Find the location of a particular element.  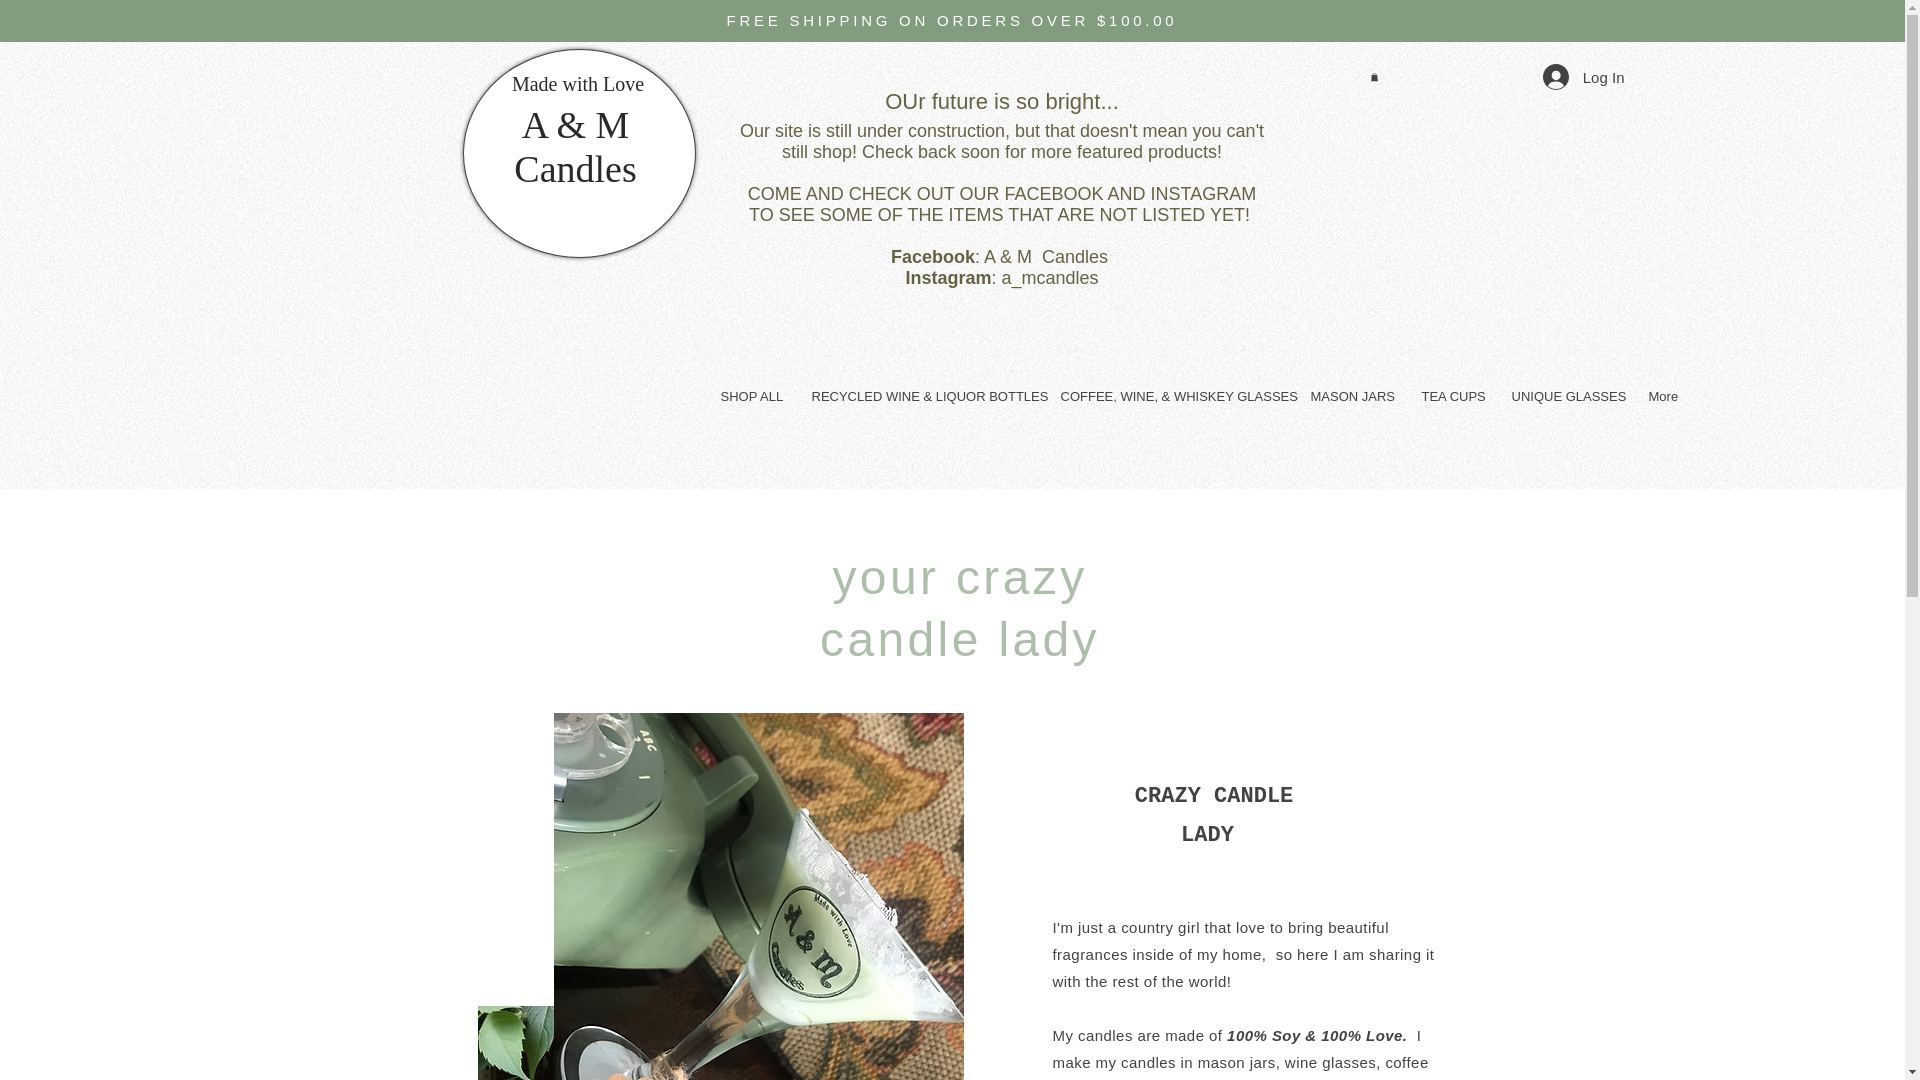

UNIQUE GLASSES is located at coordinates (1564, 396).